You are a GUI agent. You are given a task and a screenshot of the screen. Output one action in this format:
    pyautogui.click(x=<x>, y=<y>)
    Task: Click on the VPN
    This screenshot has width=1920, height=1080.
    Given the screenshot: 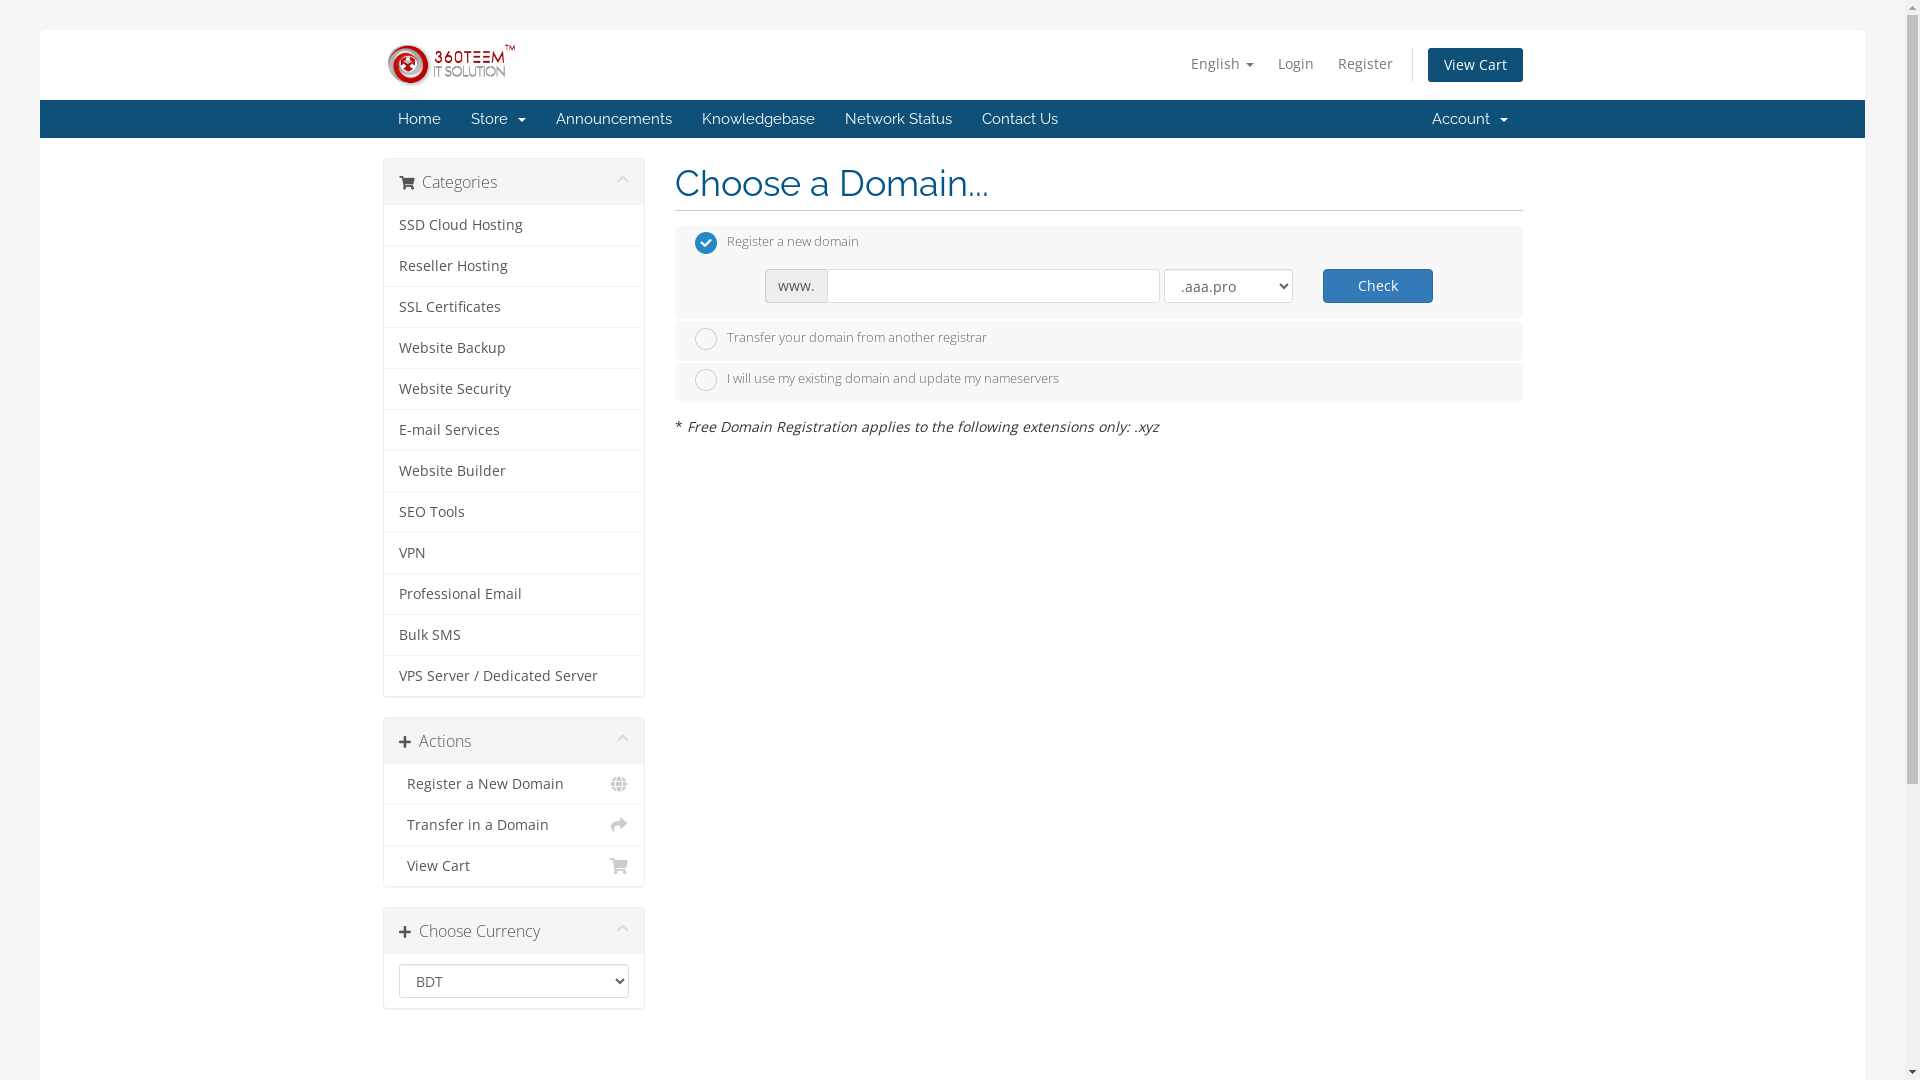 What is the action you would take?
    pyautogui.click(x=514, y=554)
    